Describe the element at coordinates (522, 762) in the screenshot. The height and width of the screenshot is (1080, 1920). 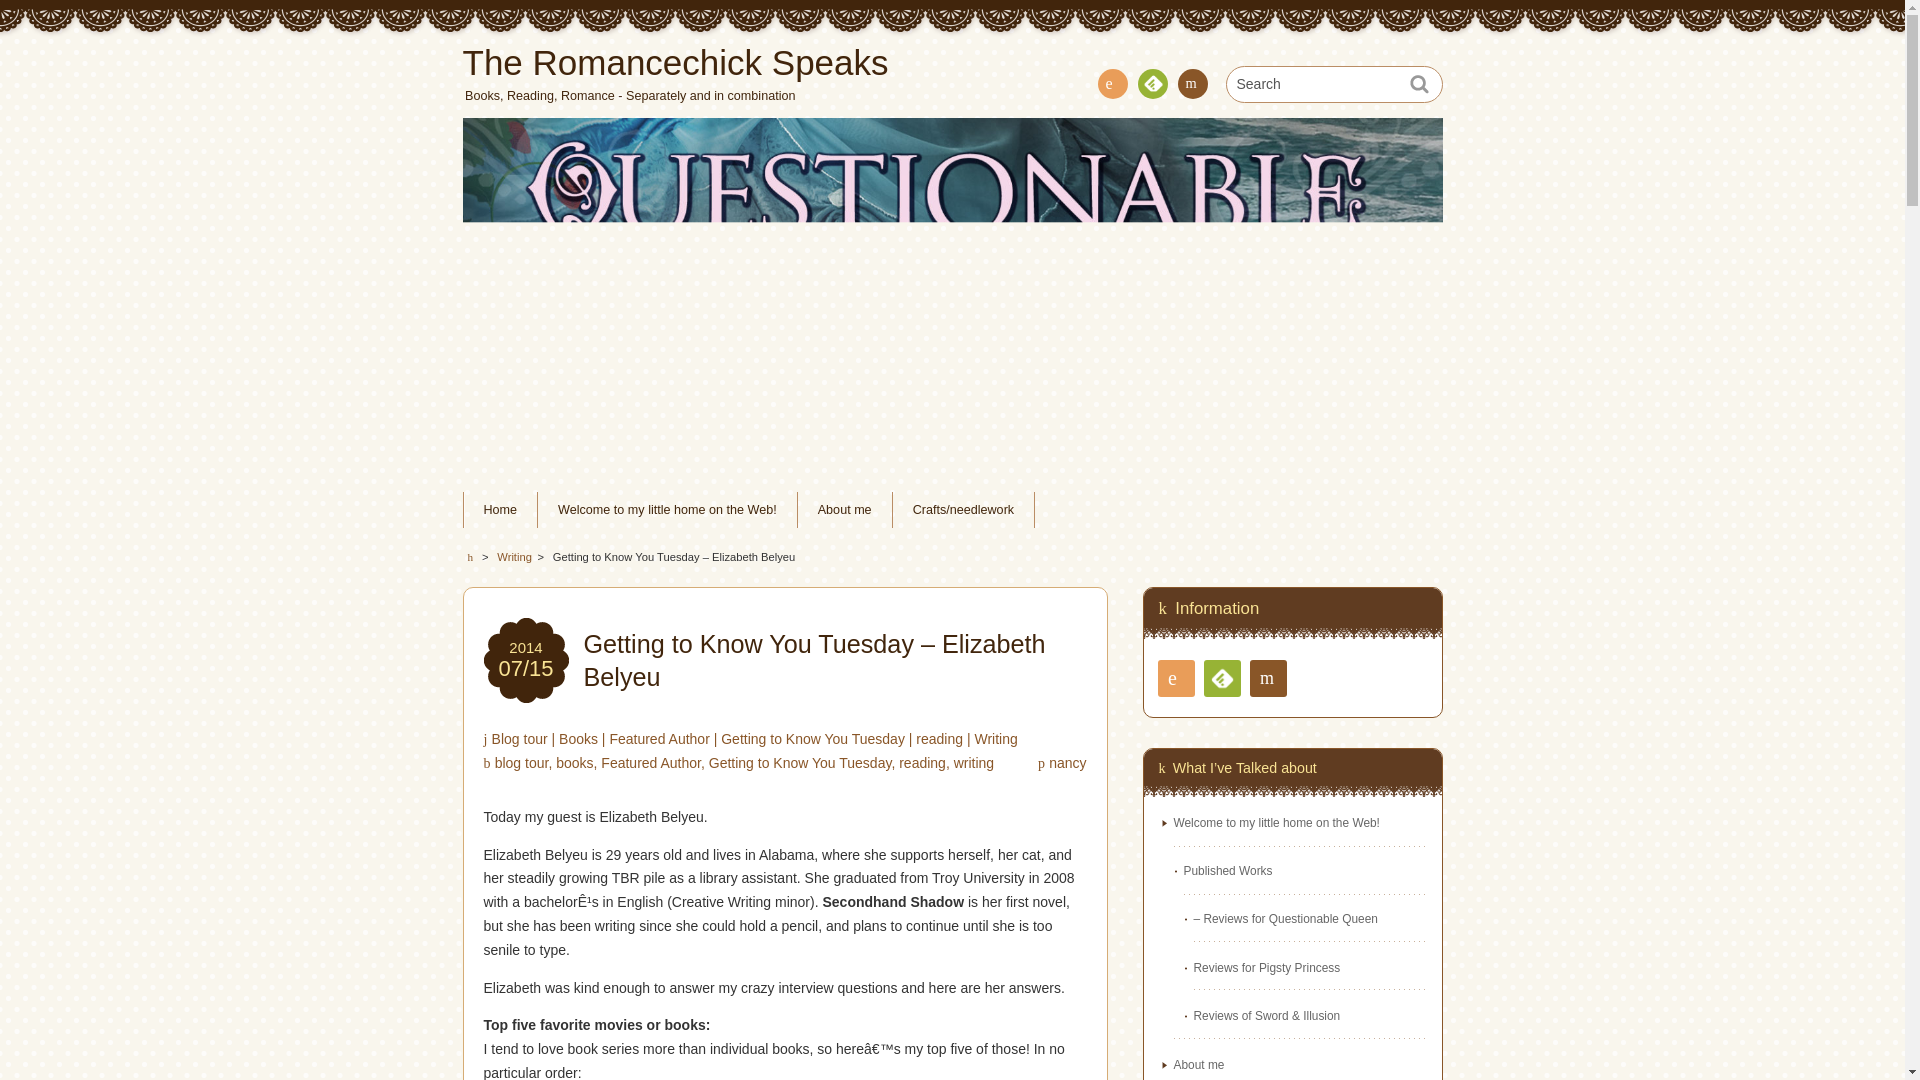
I see `blog tour` at that location.